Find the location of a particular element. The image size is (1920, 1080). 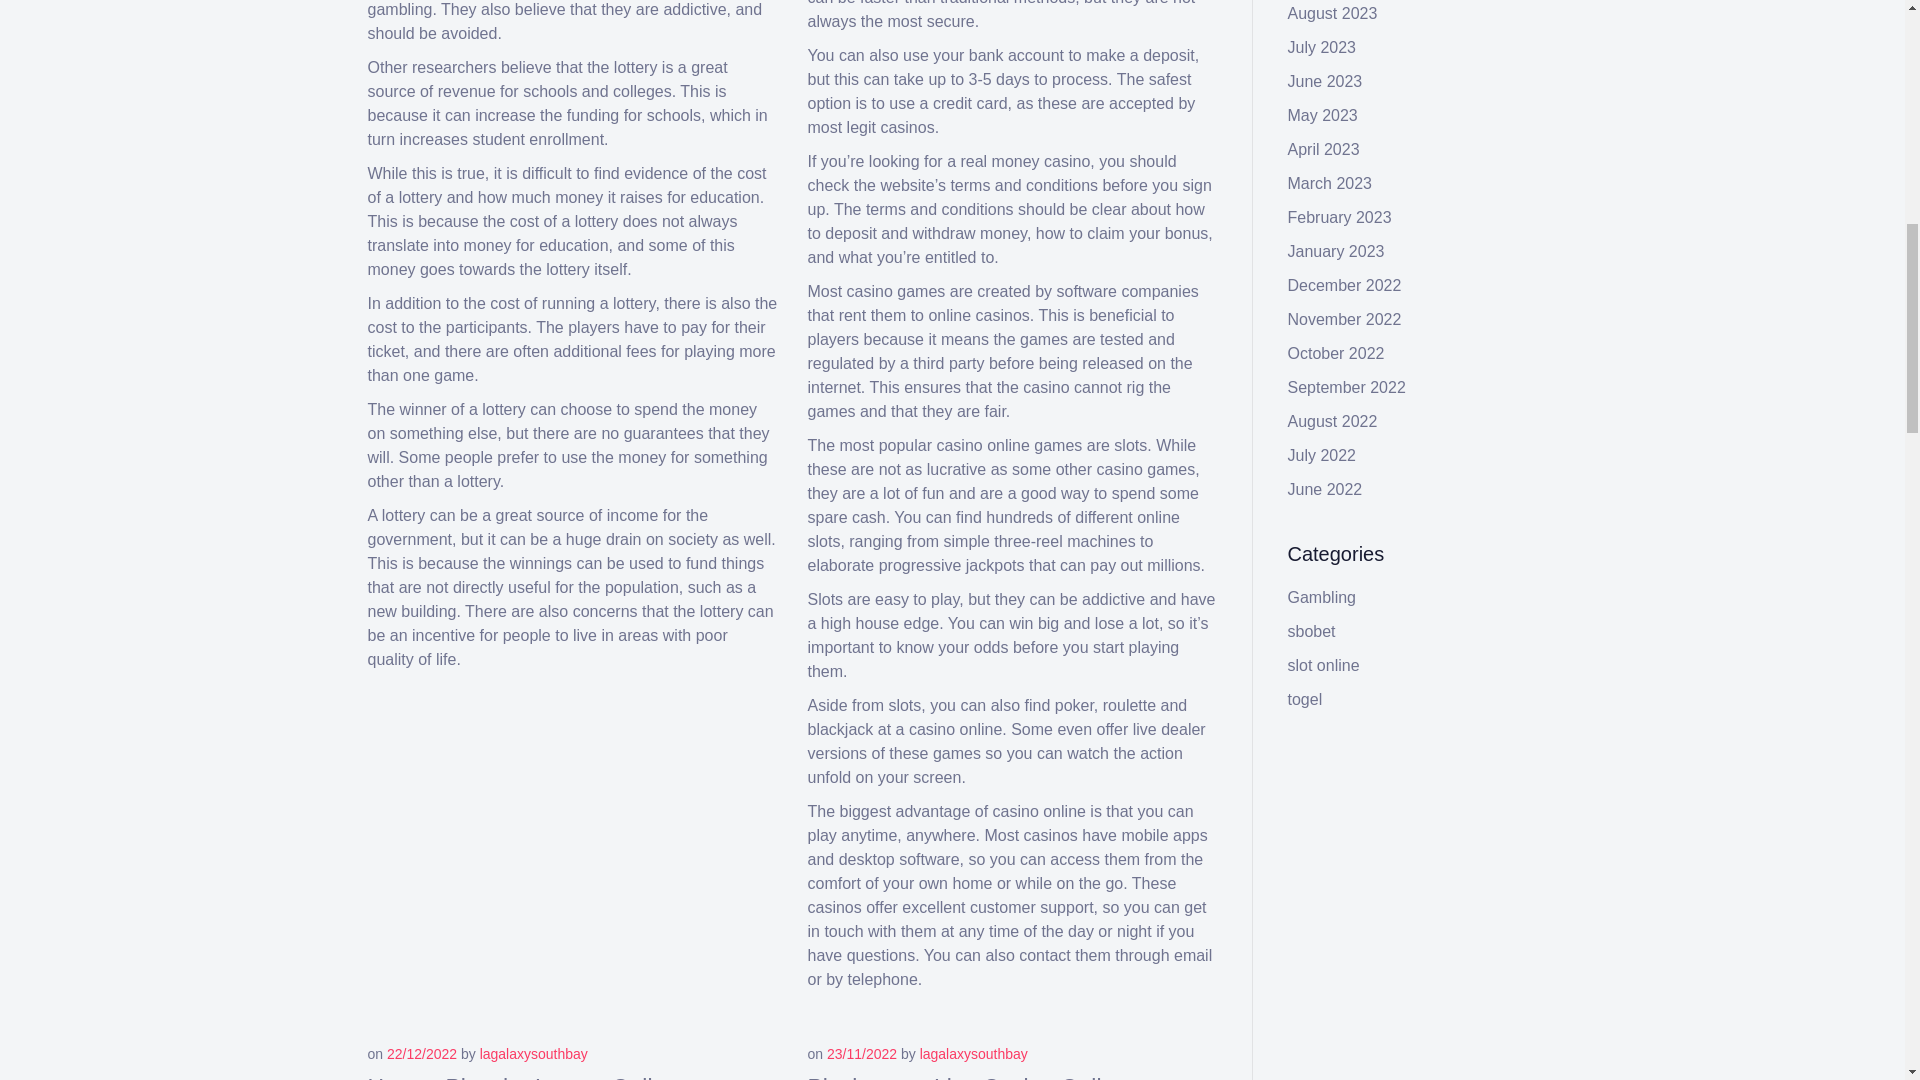

Playing at a Live Casino Online is located at coordinates (968, 1077).